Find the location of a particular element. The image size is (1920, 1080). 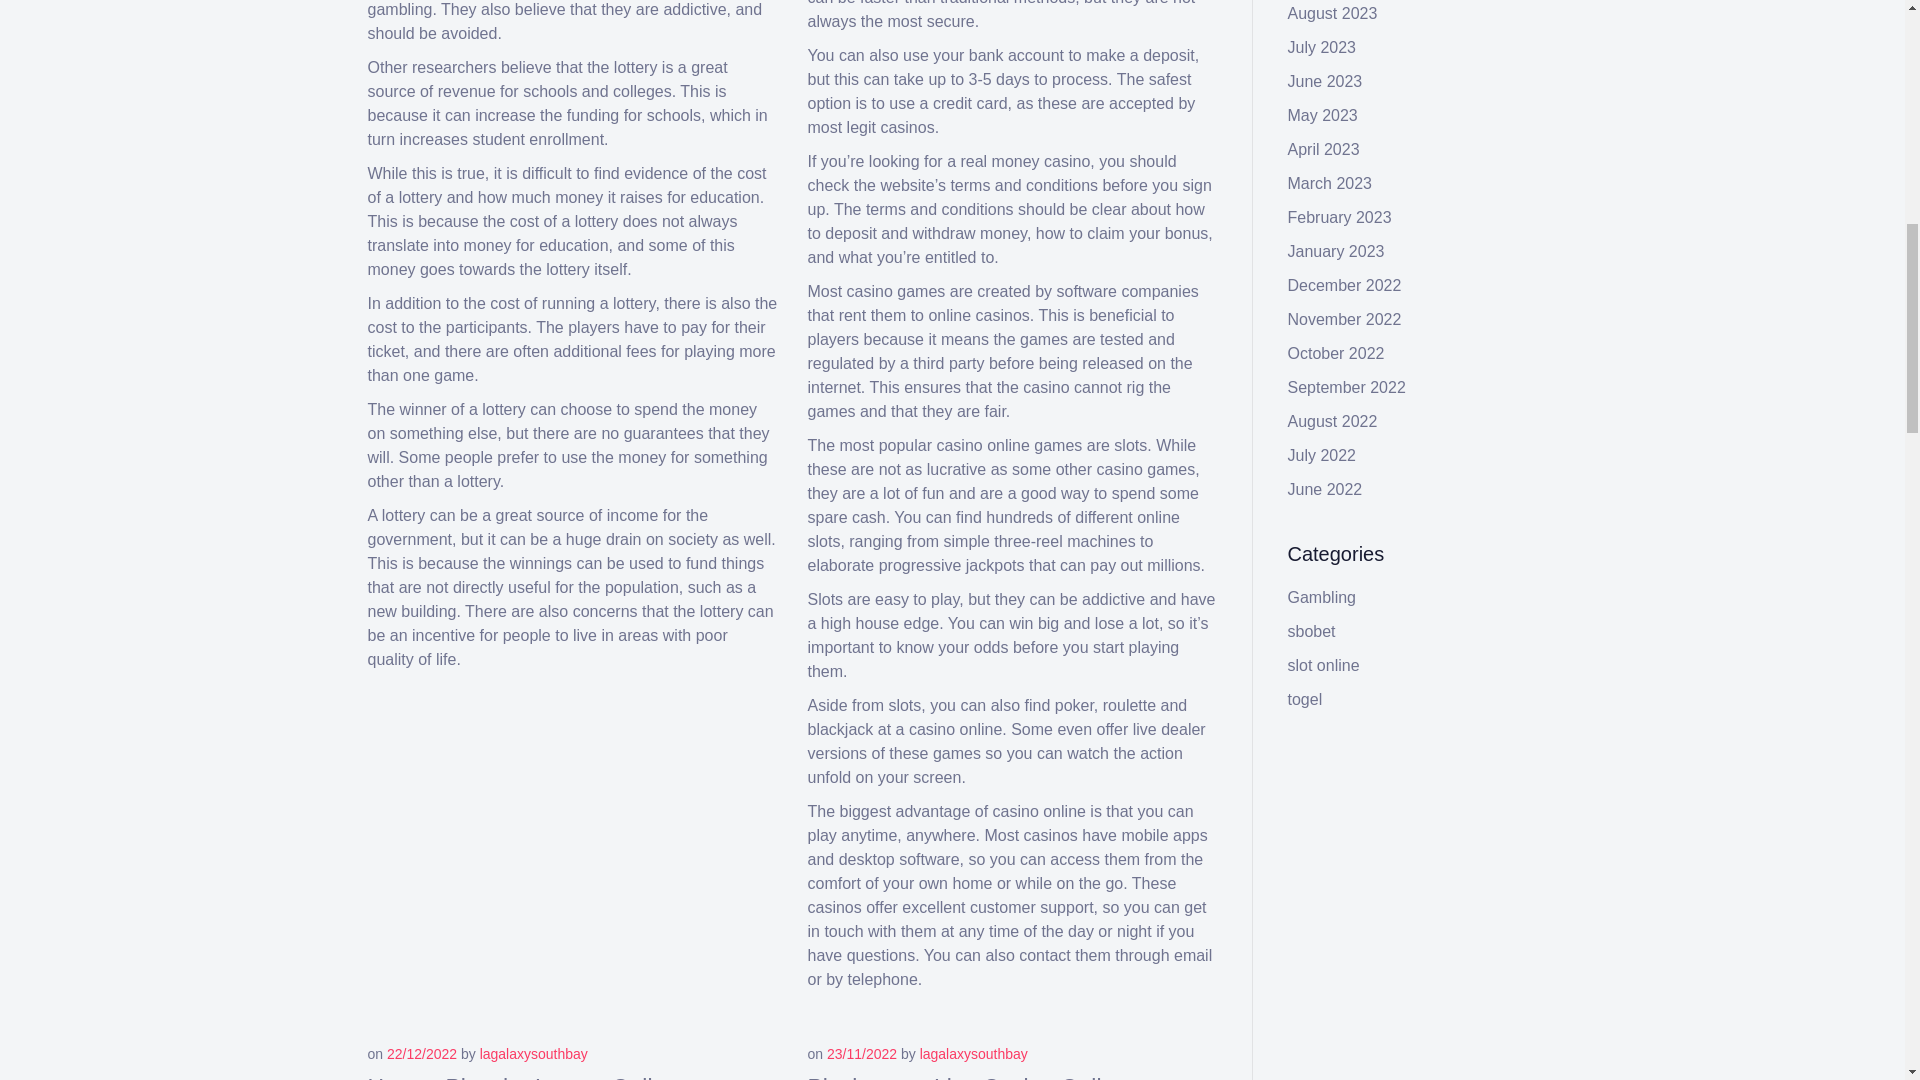

Playing at a Live Casino Online is located at coordinates (968, 1077).